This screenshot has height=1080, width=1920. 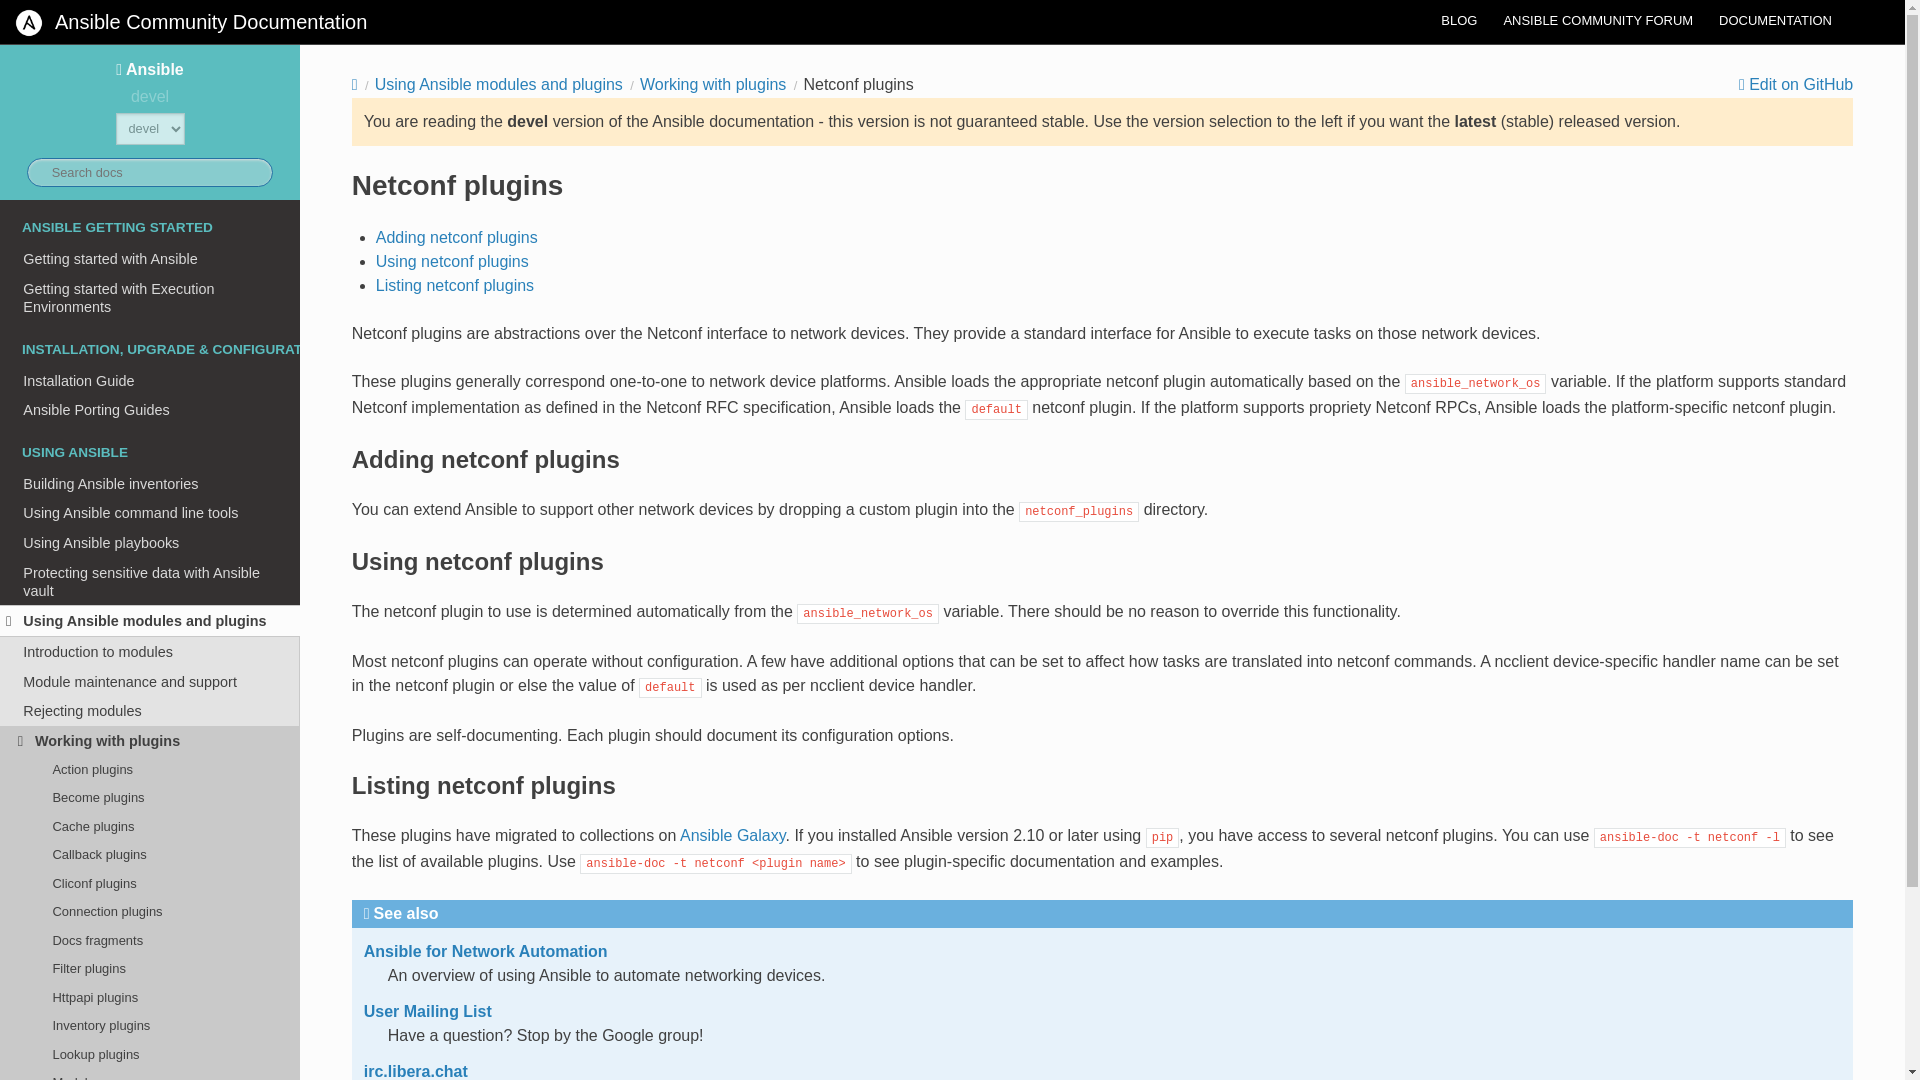 I want to click on Rejecting modules, so click(x=150, y=710).